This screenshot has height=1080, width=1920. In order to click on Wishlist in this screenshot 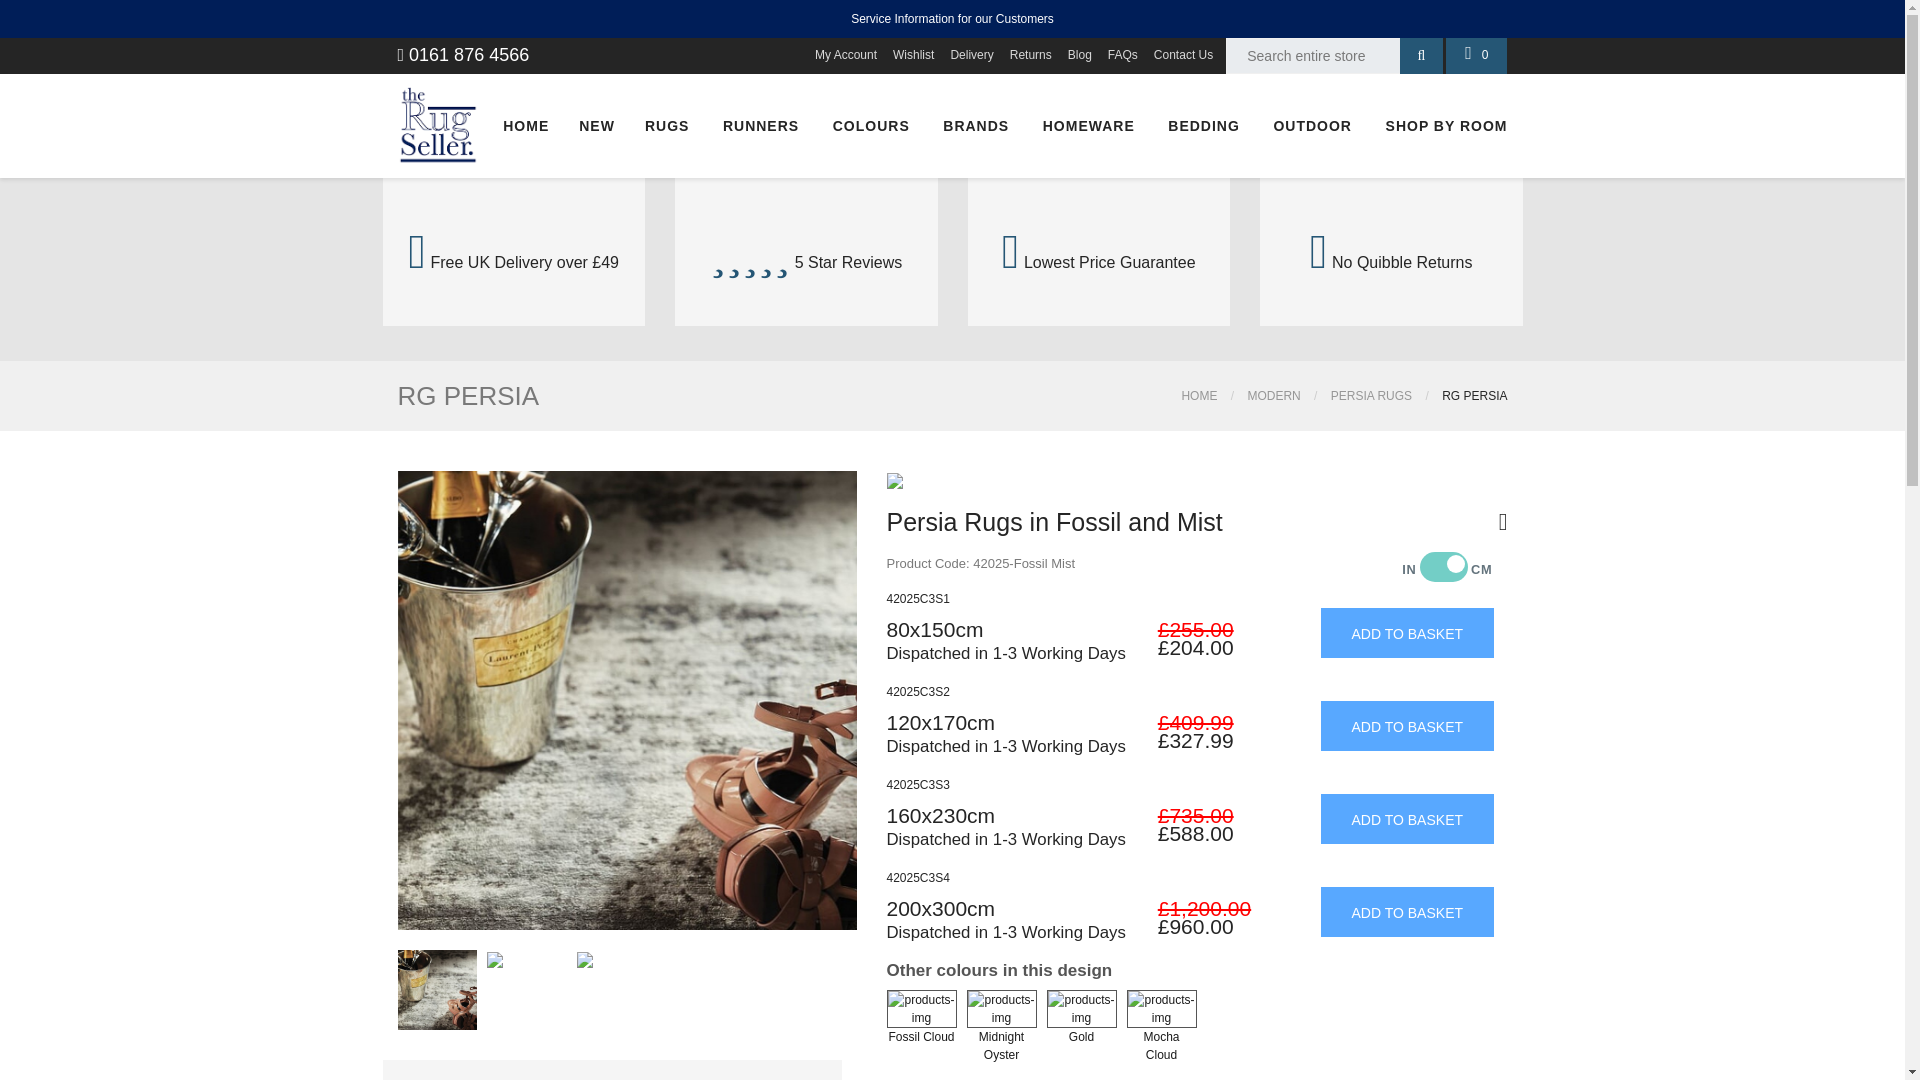, I will do `click(913, 55)`.